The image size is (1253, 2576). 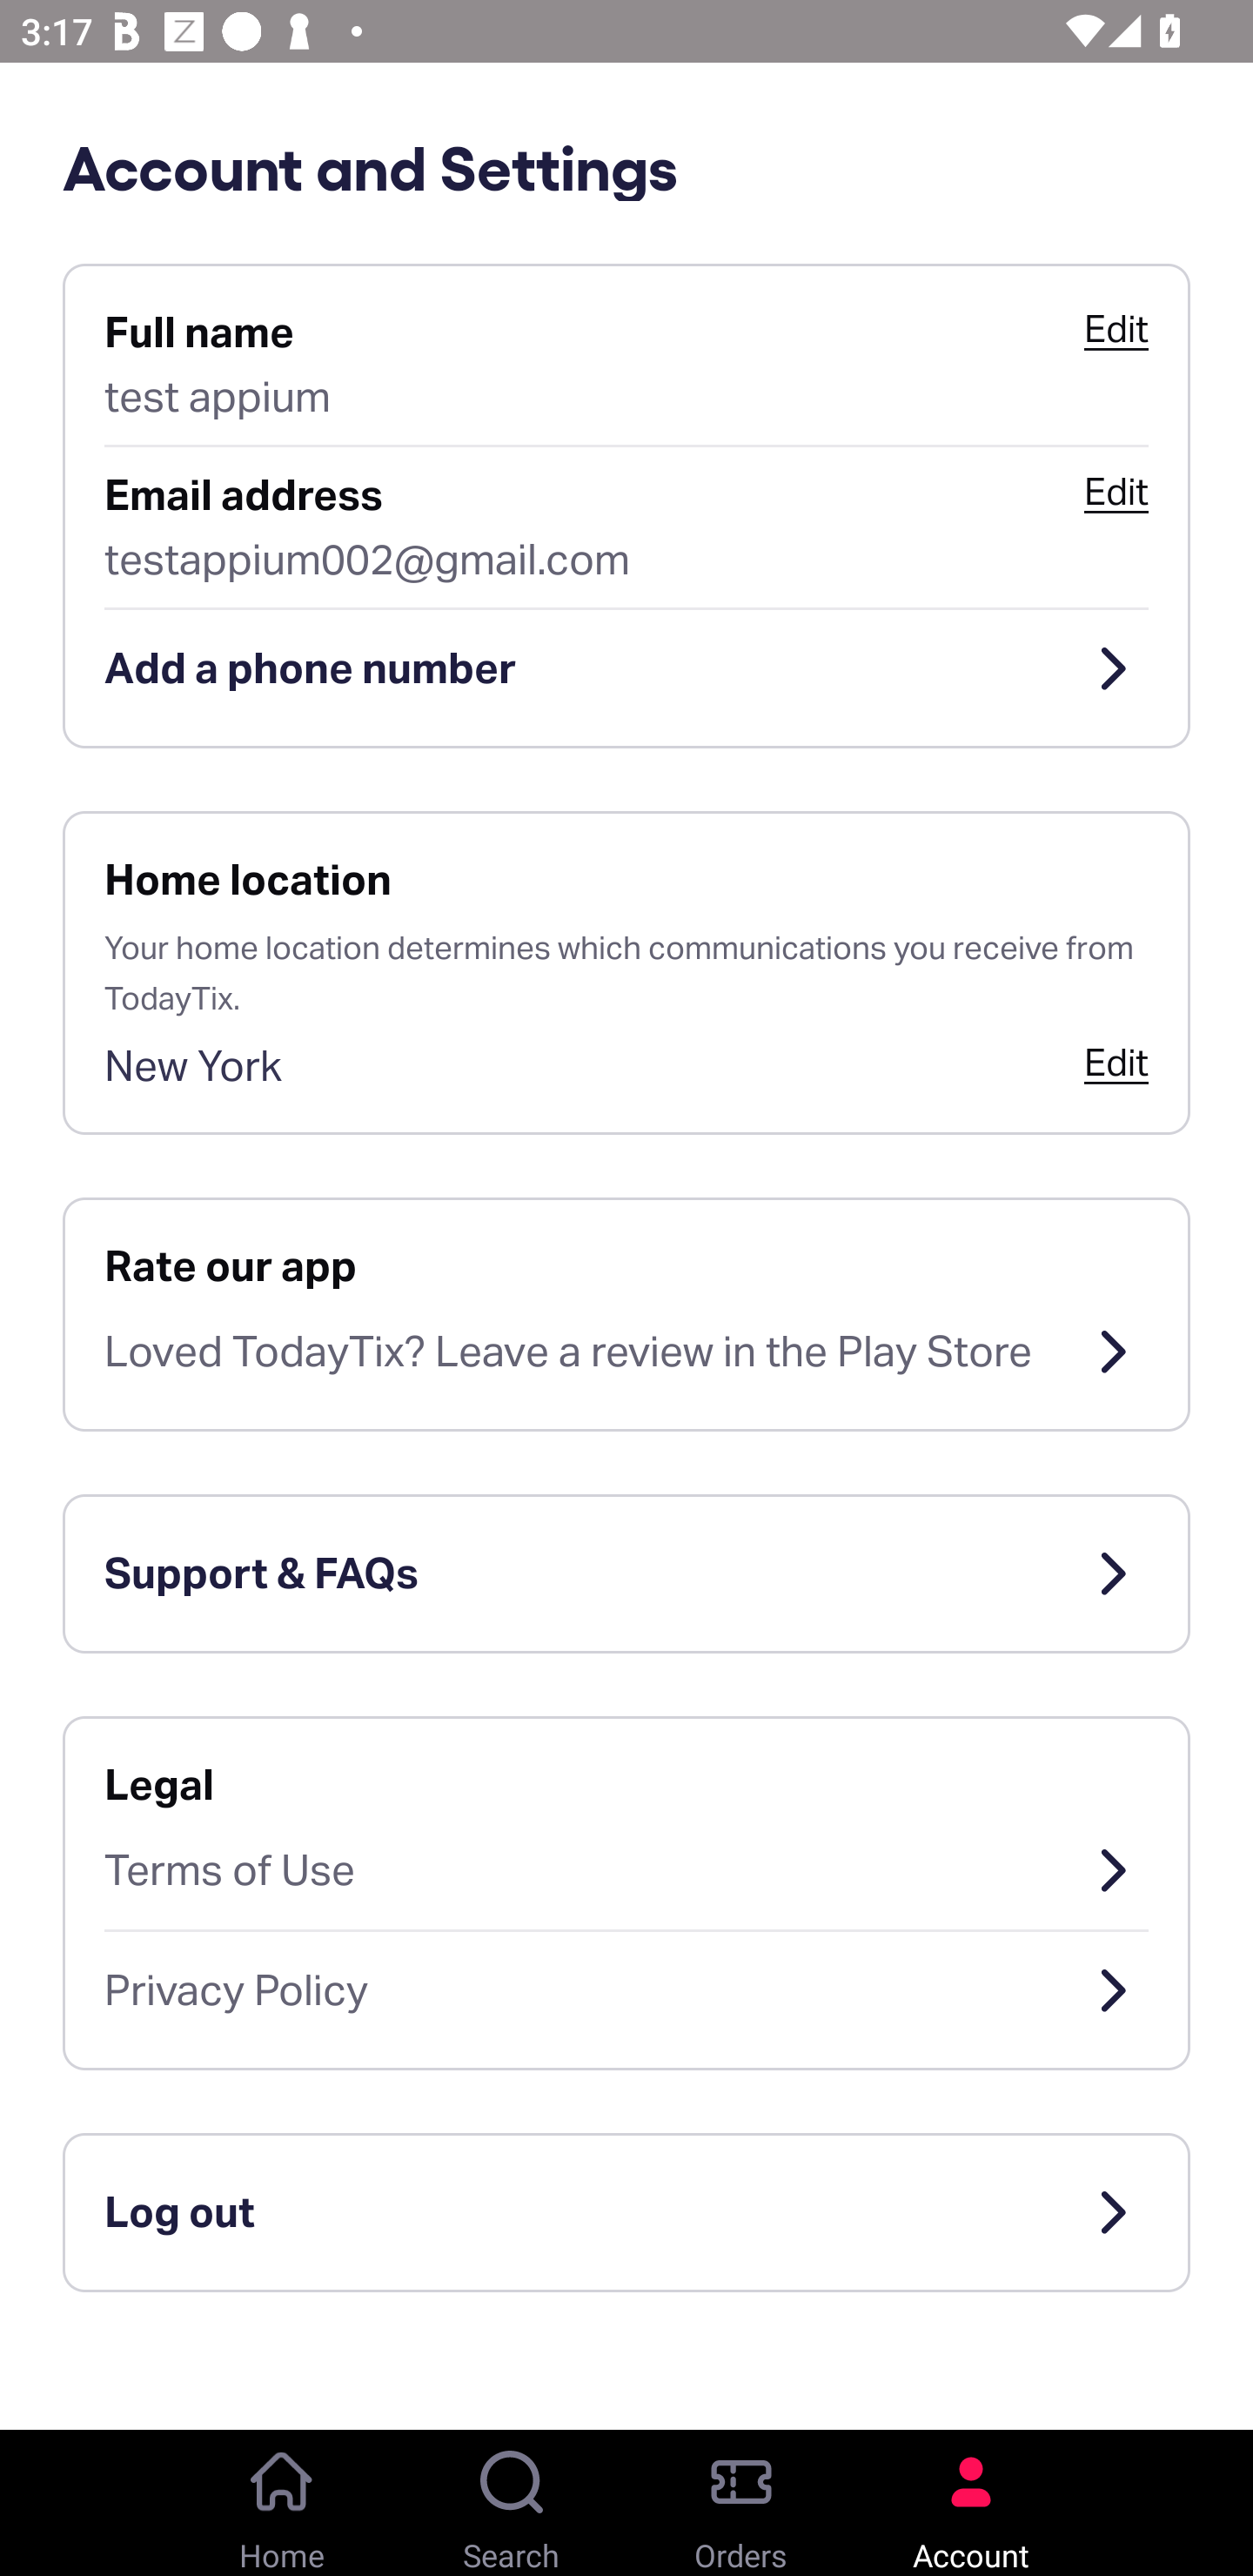 I want to click on Terms of Use, so click(x=626, y=1869).